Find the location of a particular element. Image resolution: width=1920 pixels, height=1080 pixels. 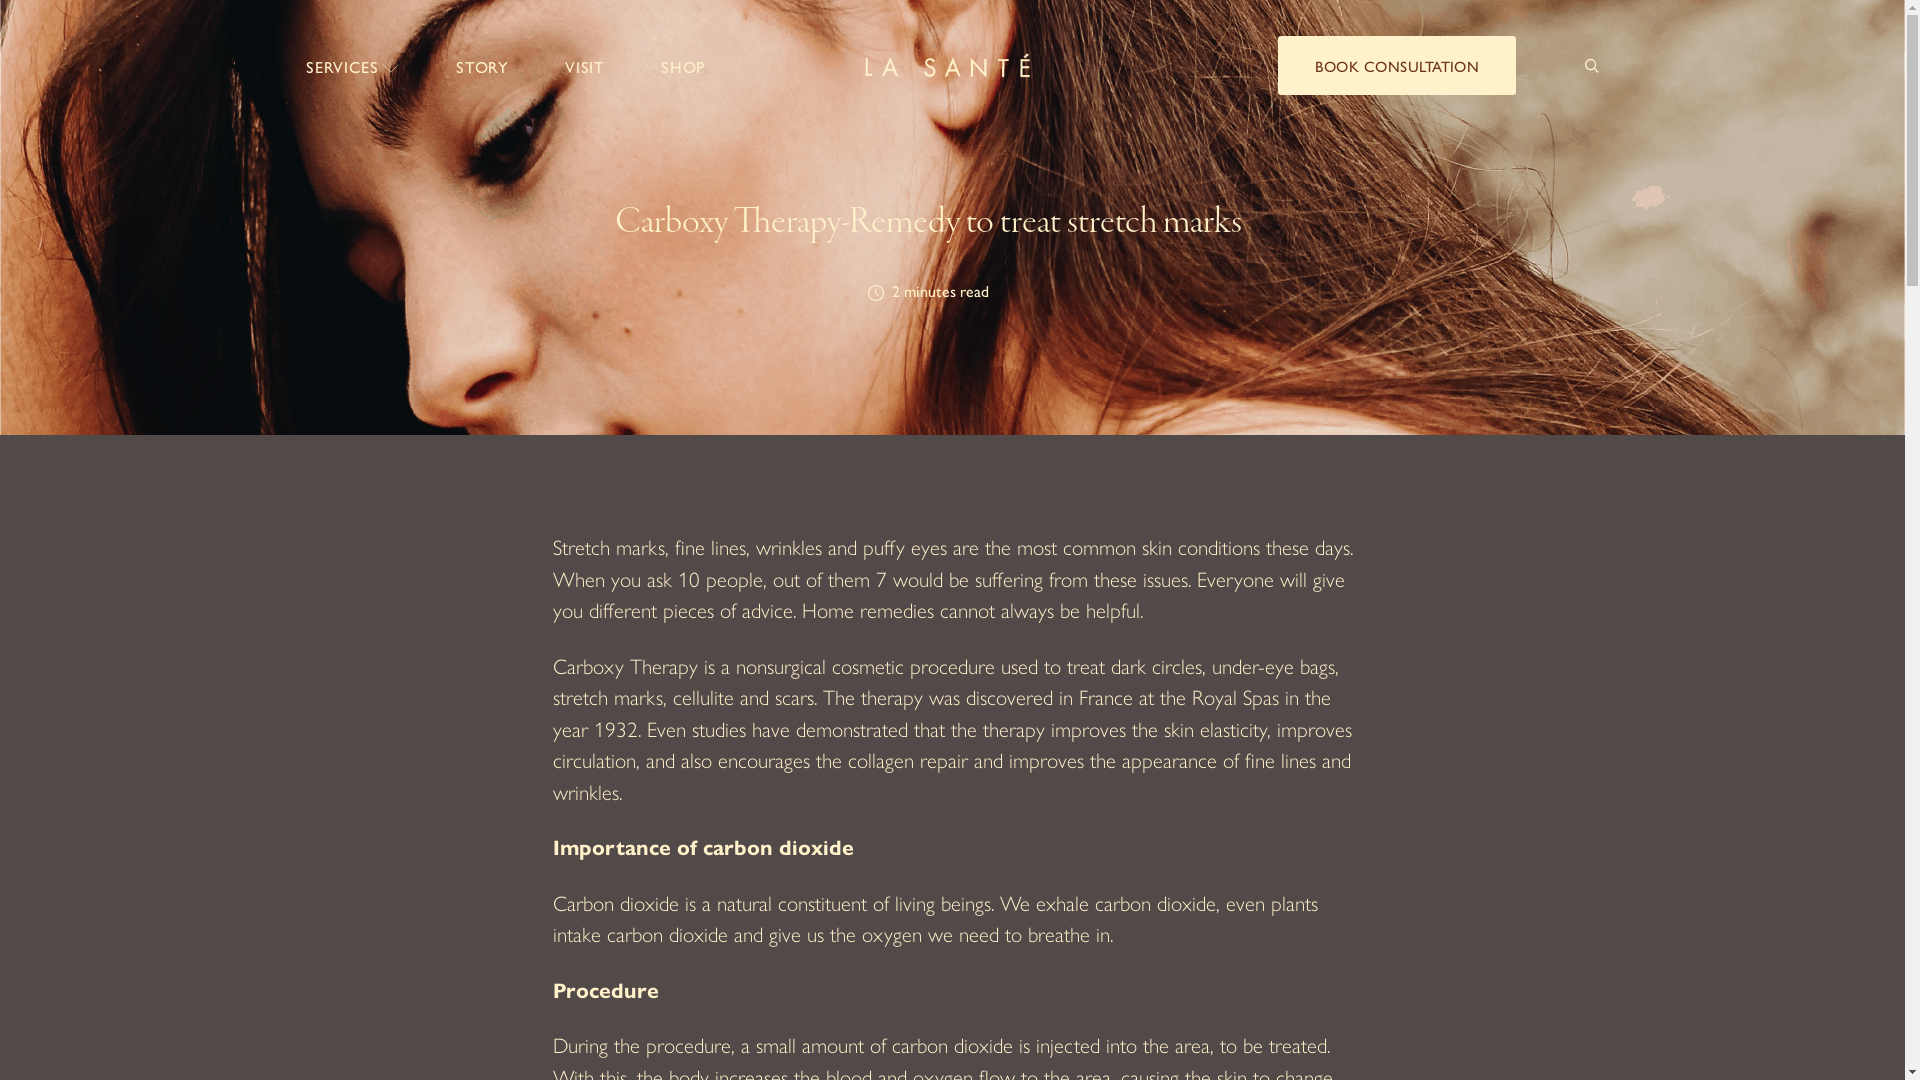

SERVICES is located at coordinates (353, 66).